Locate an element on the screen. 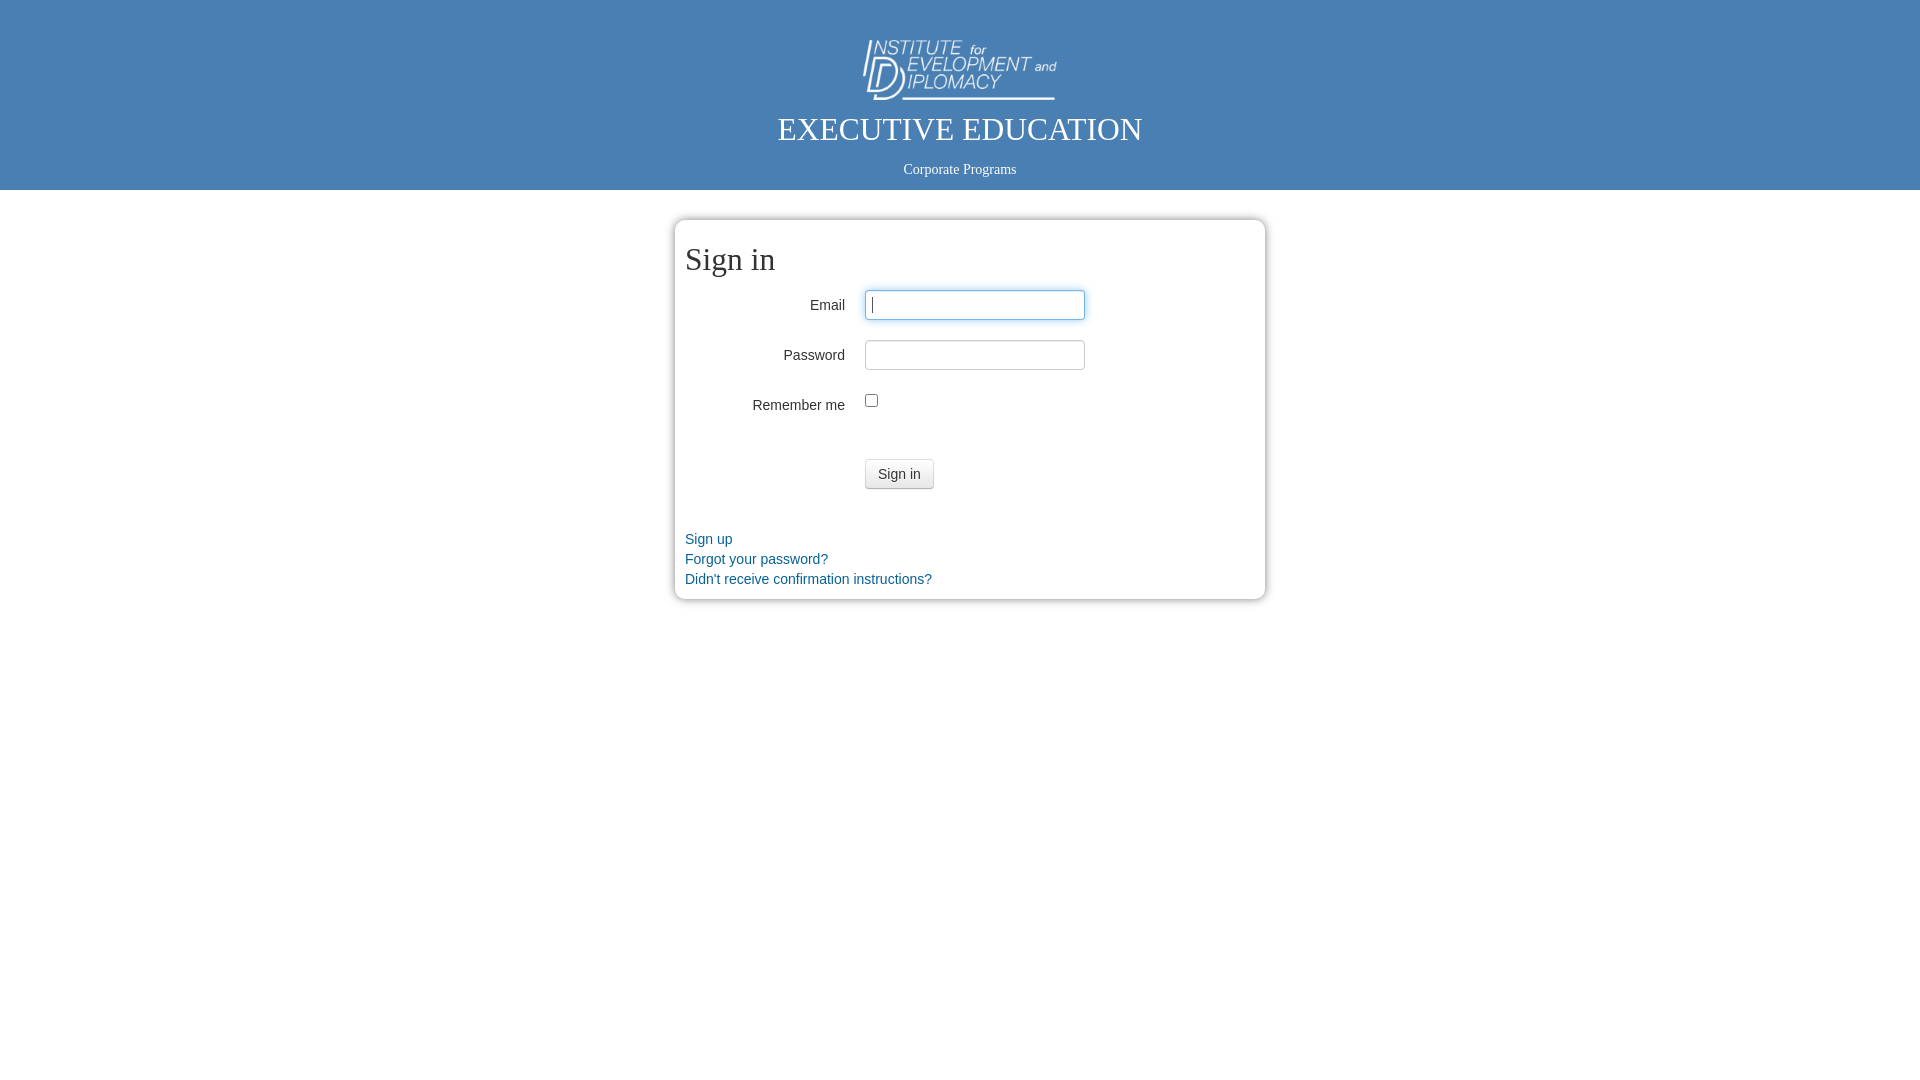 This screenshot has height=1080, width=1920. Forgot your password? is located at coordinates (756, 559).